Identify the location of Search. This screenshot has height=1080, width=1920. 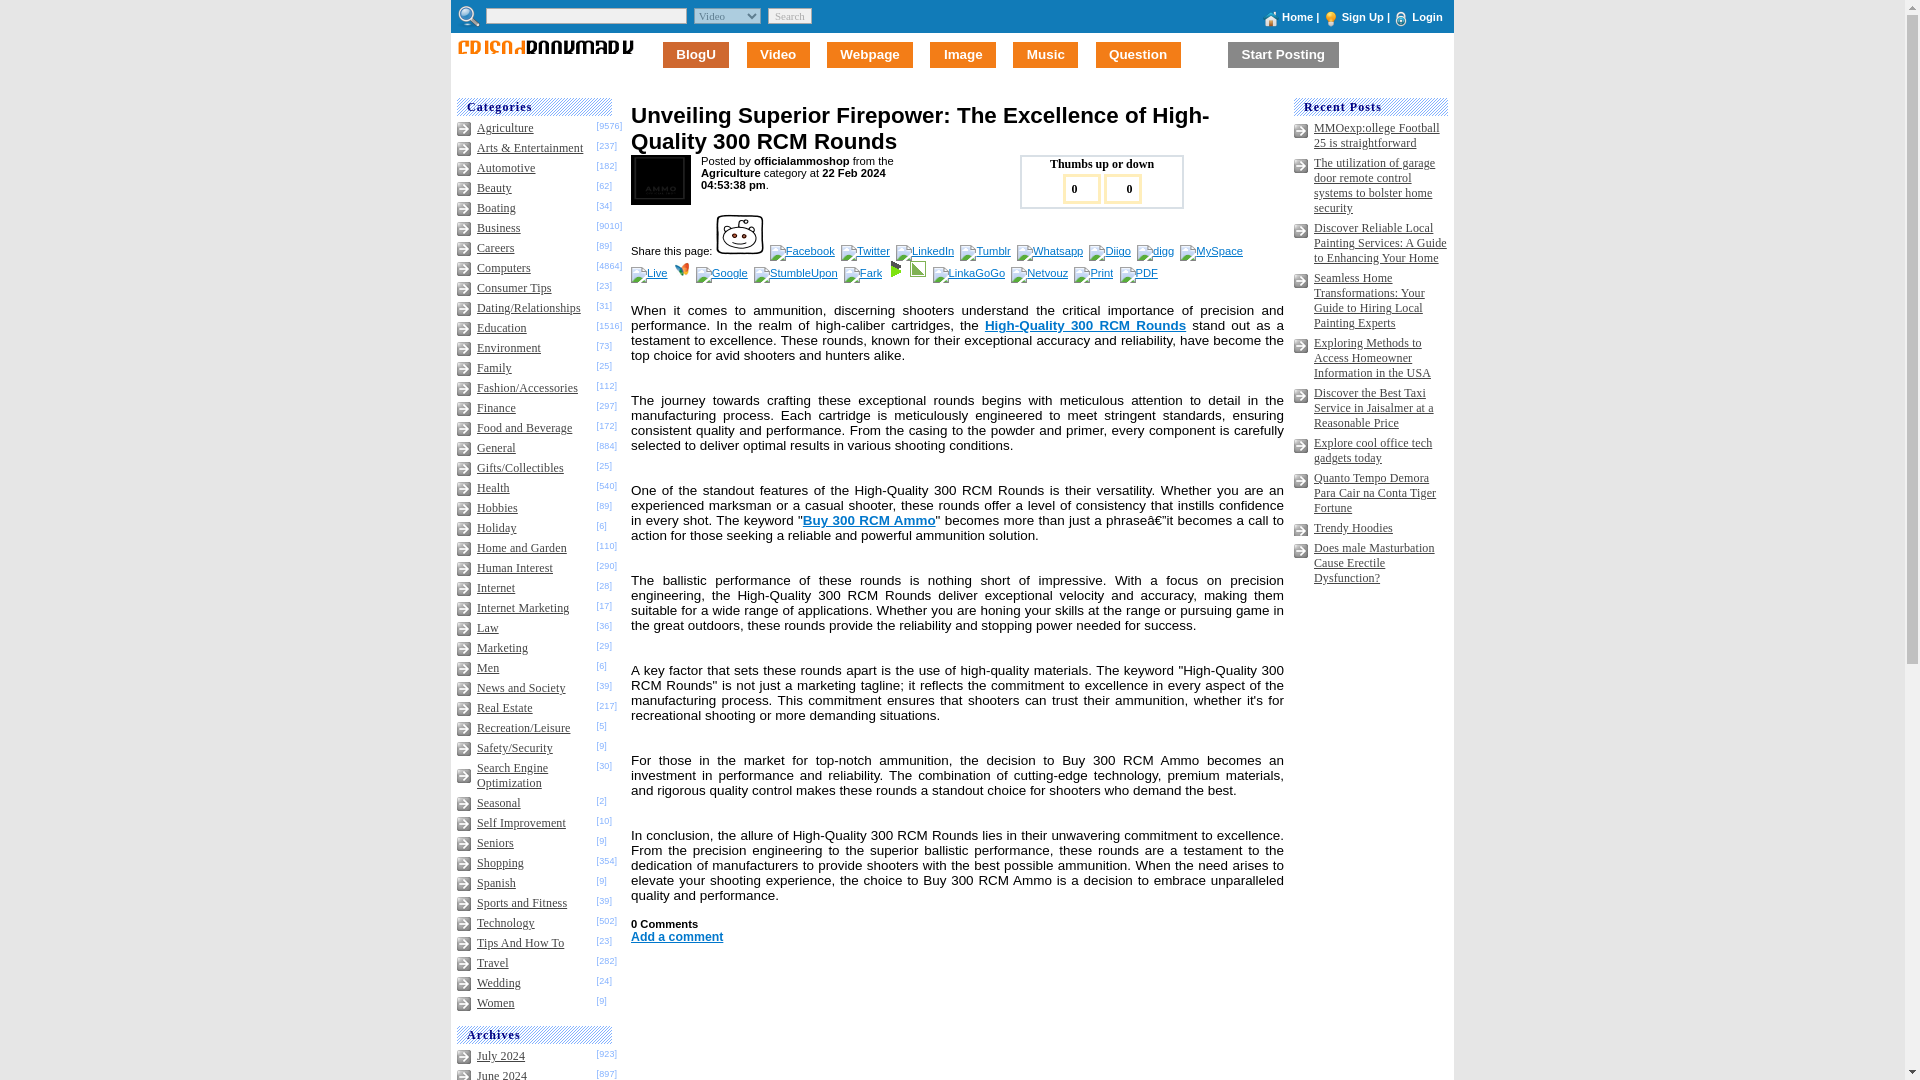
(790, 15).